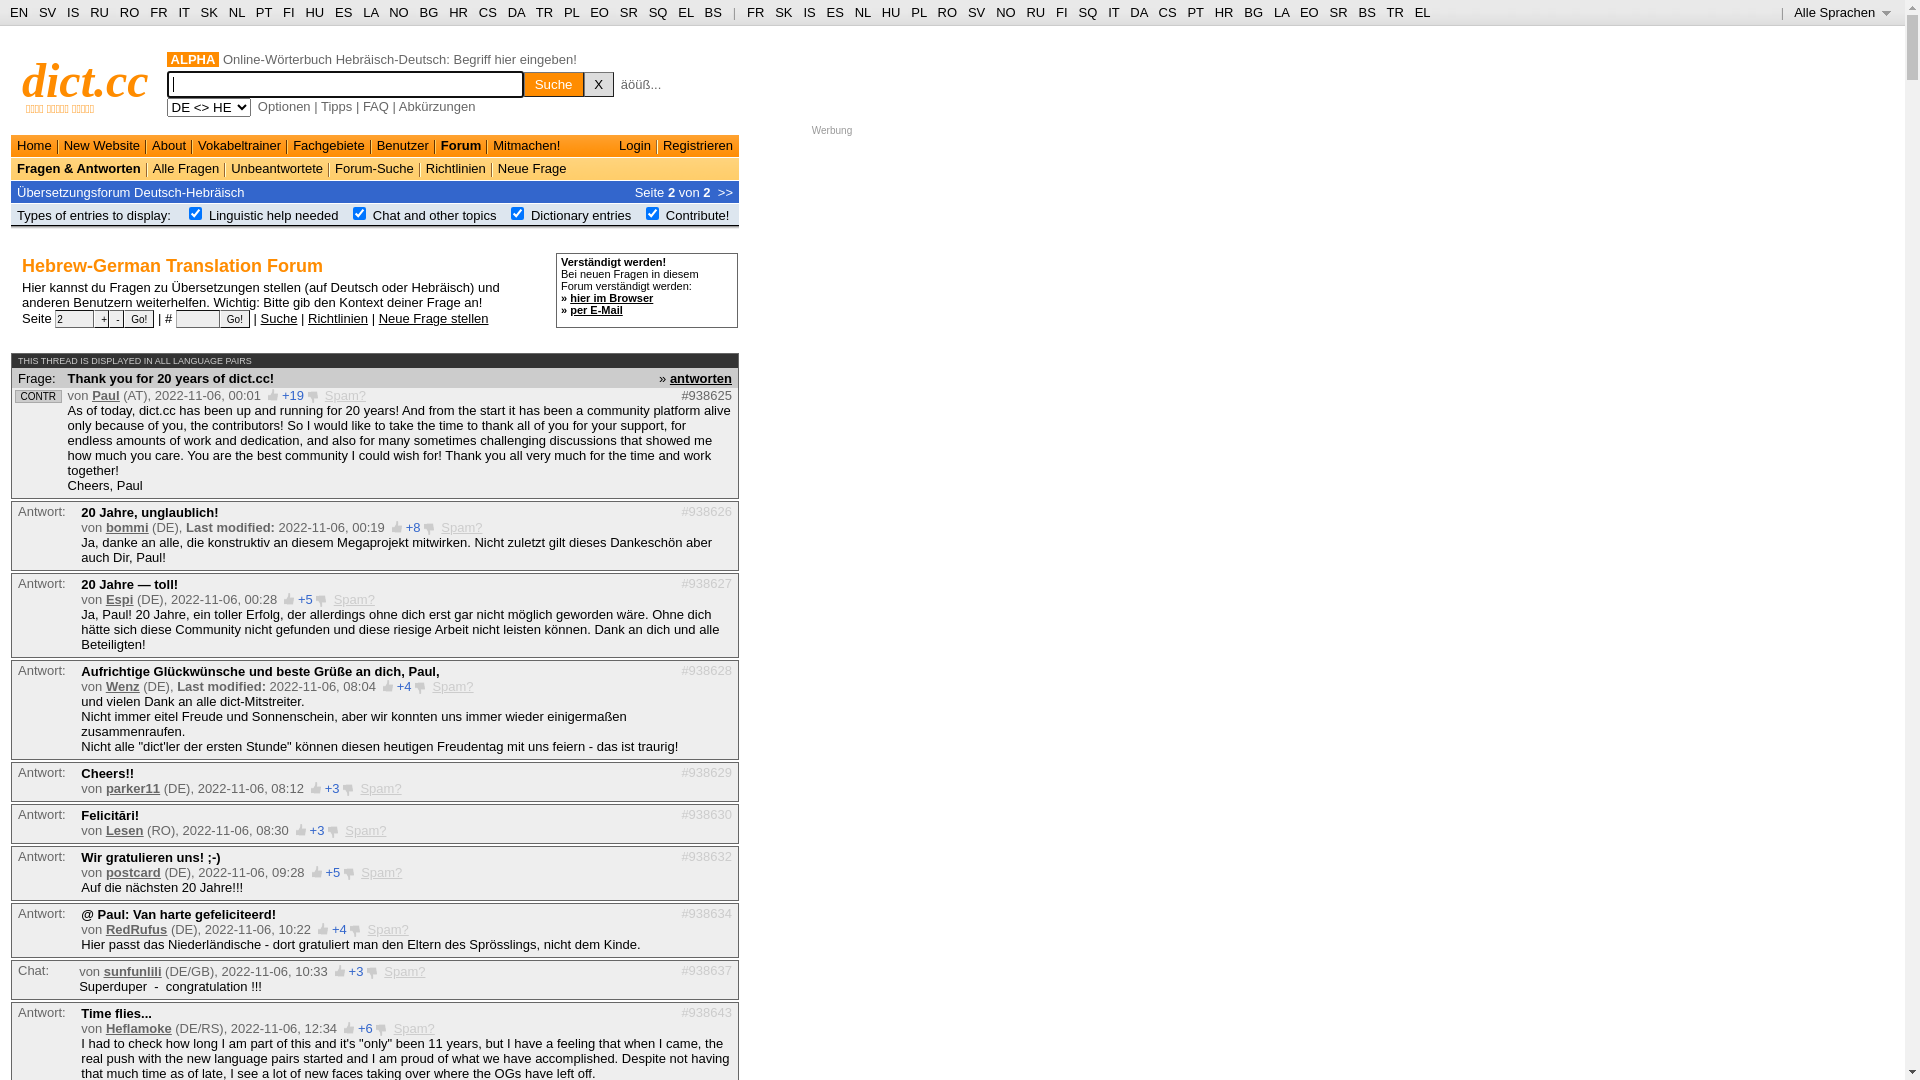  I want to click on NO, so click(399, 12).